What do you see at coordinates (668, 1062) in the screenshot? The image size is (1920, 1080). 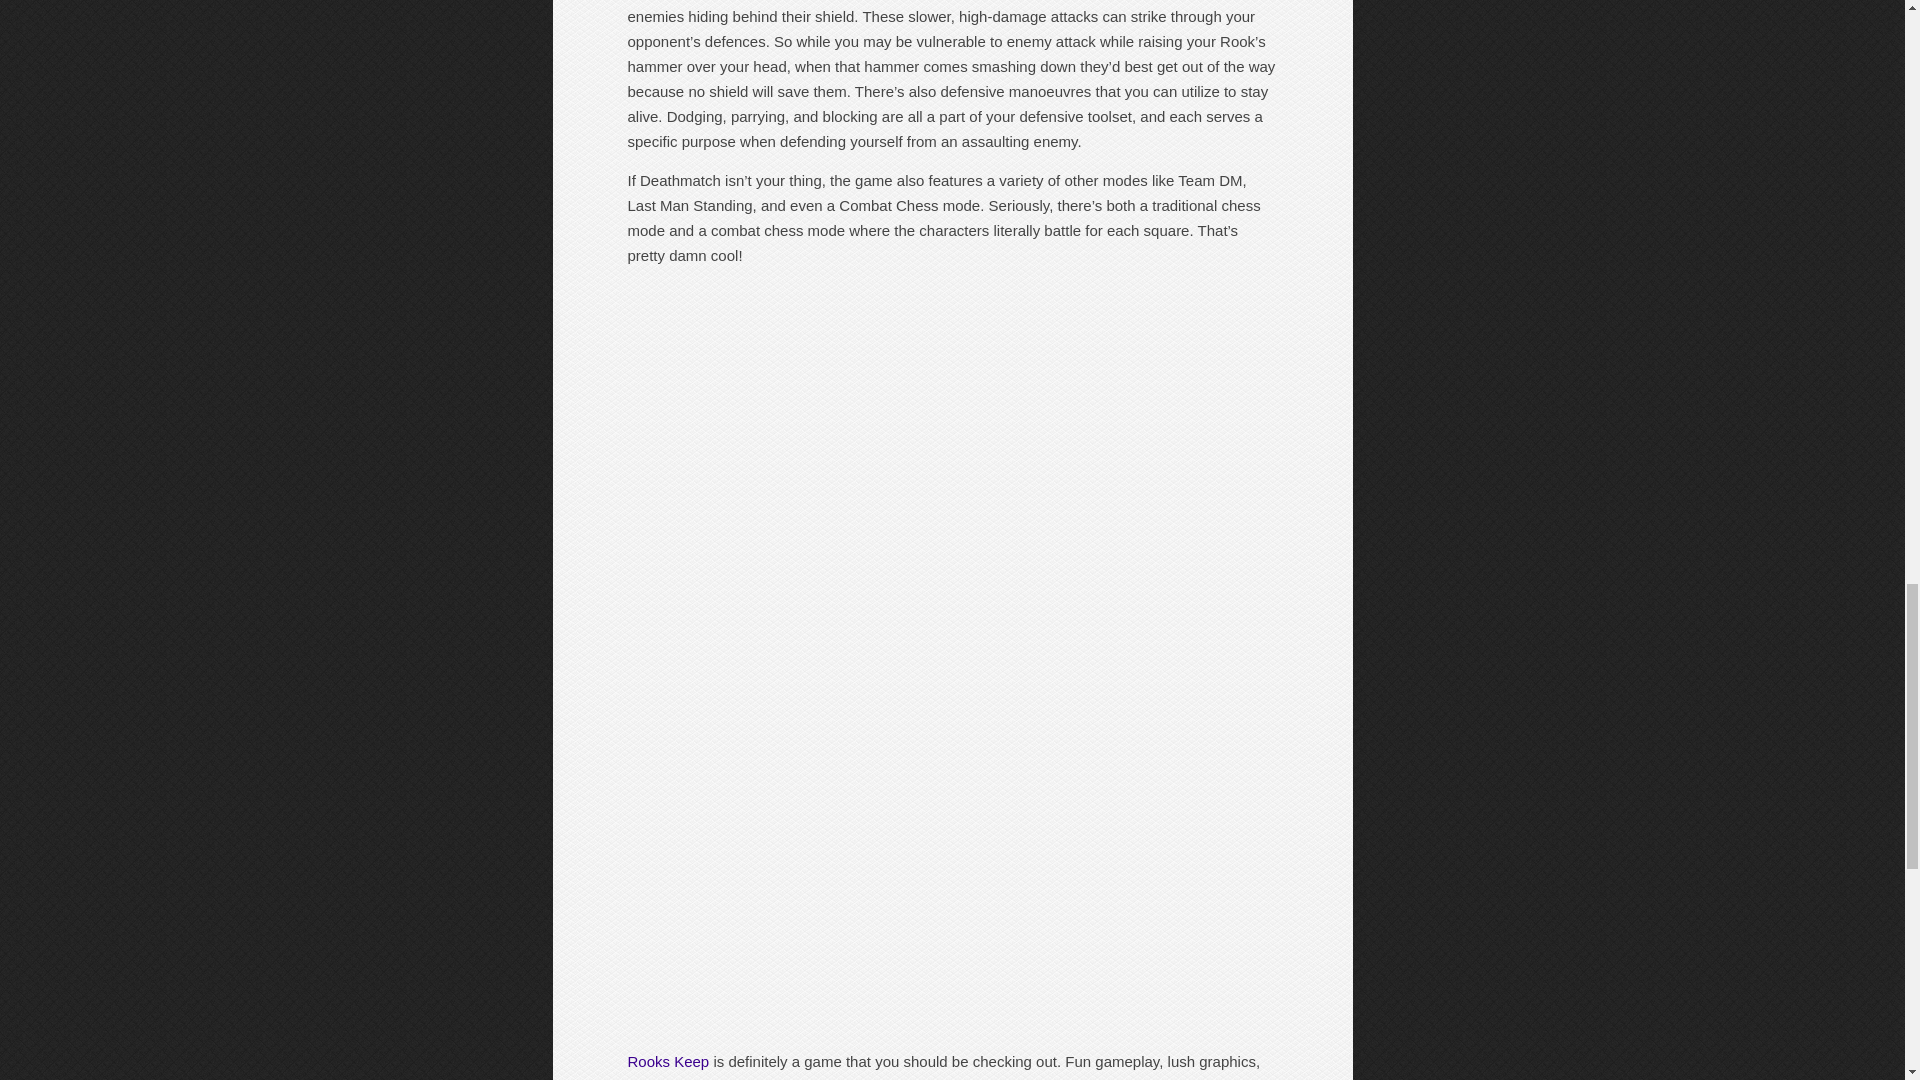 I see `Rooks Keep on Steam Greenlight` at bounding box center [668, 1062].